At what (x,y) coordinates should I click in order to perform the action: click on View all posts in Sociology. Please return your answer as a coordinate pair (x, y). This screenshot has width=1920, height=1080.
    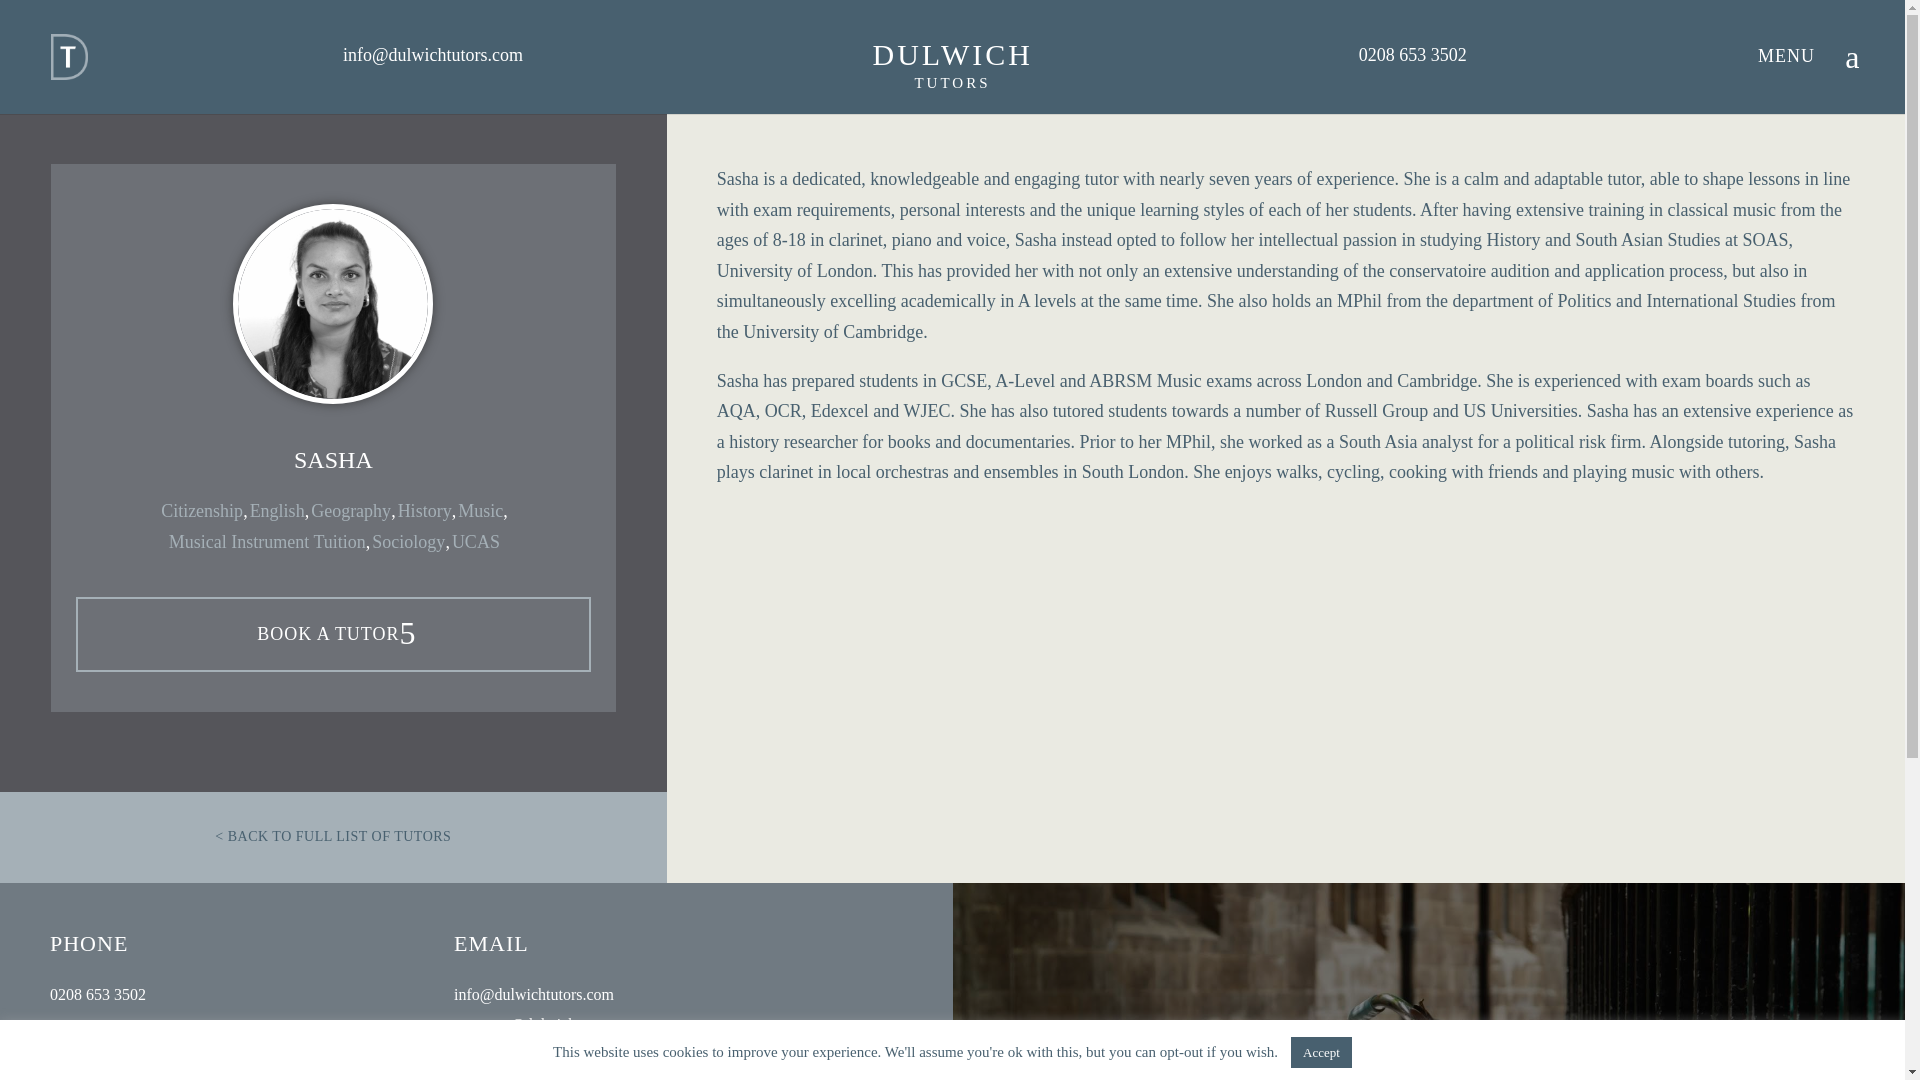
    Looking at the image, I should click on (408, 542).